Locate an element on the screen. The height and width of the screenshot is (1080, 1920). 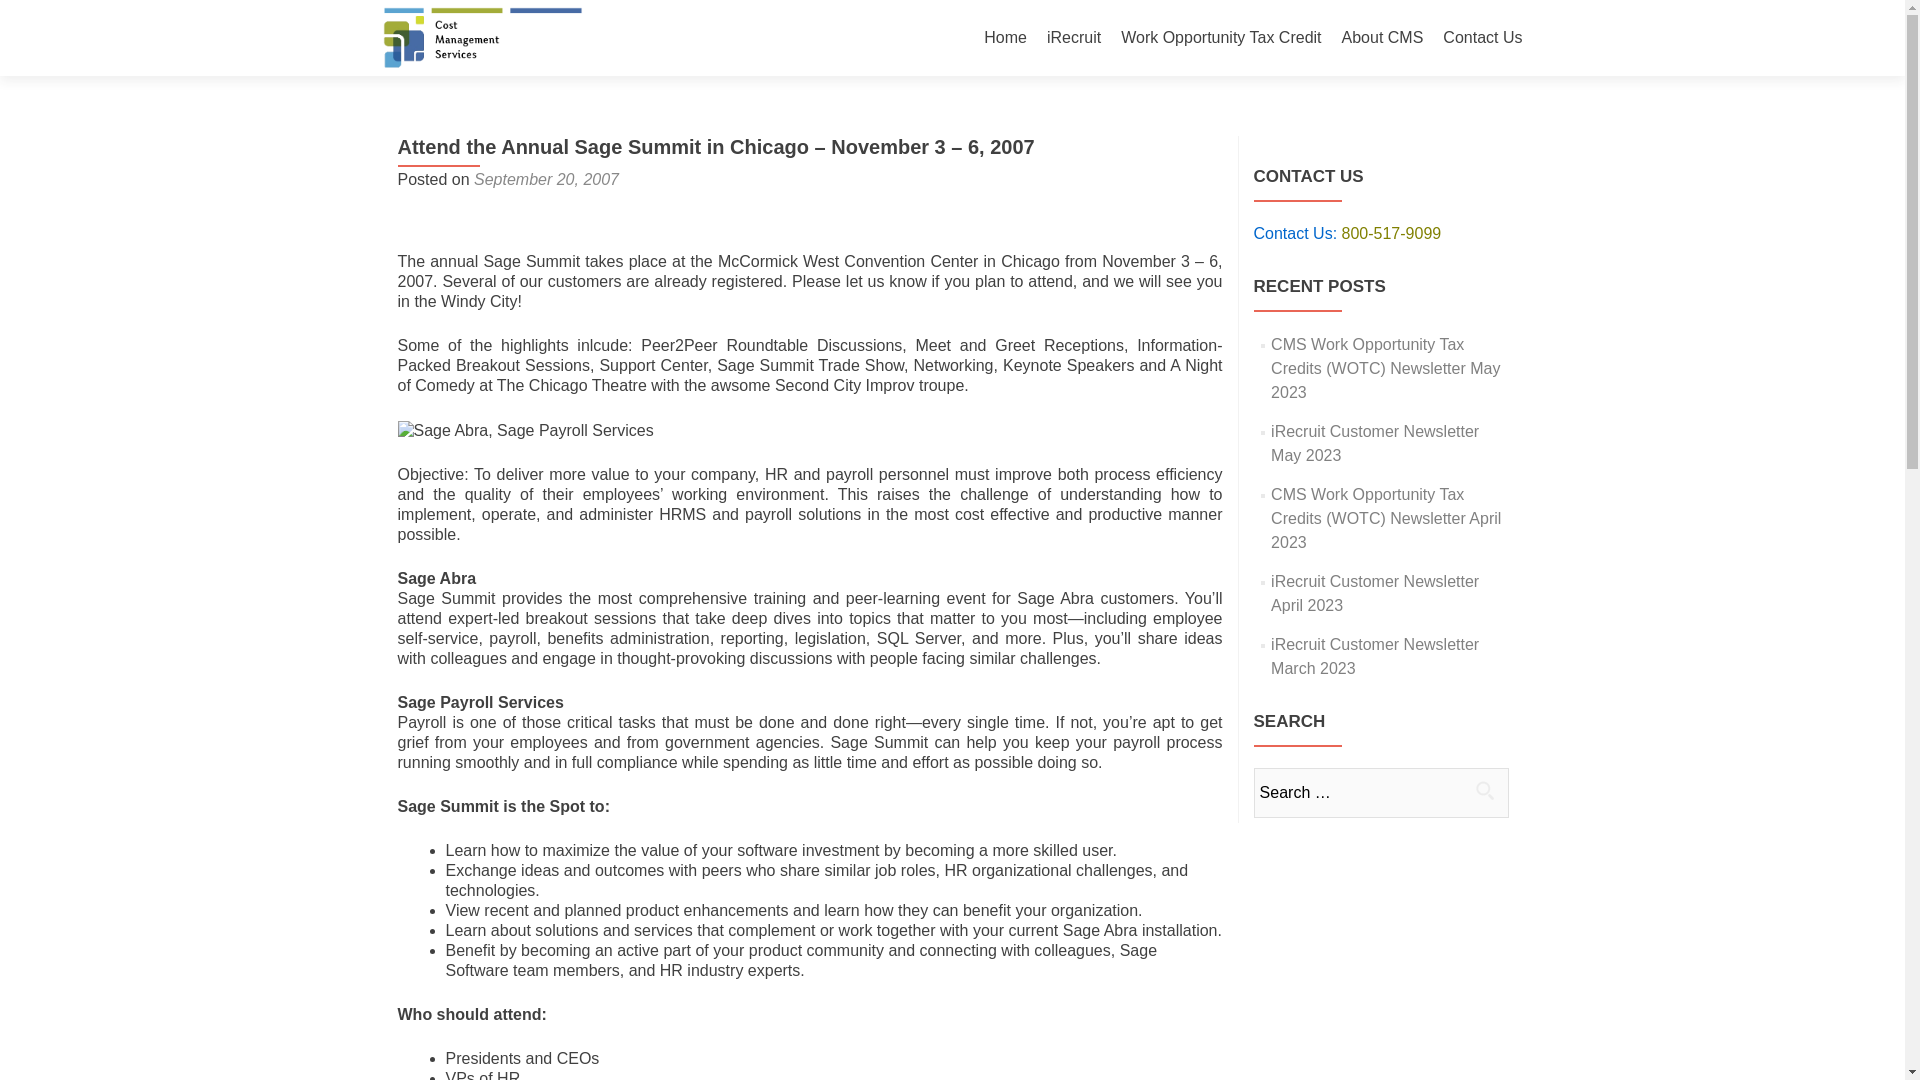
Home is located at coordinates (1005, 38).